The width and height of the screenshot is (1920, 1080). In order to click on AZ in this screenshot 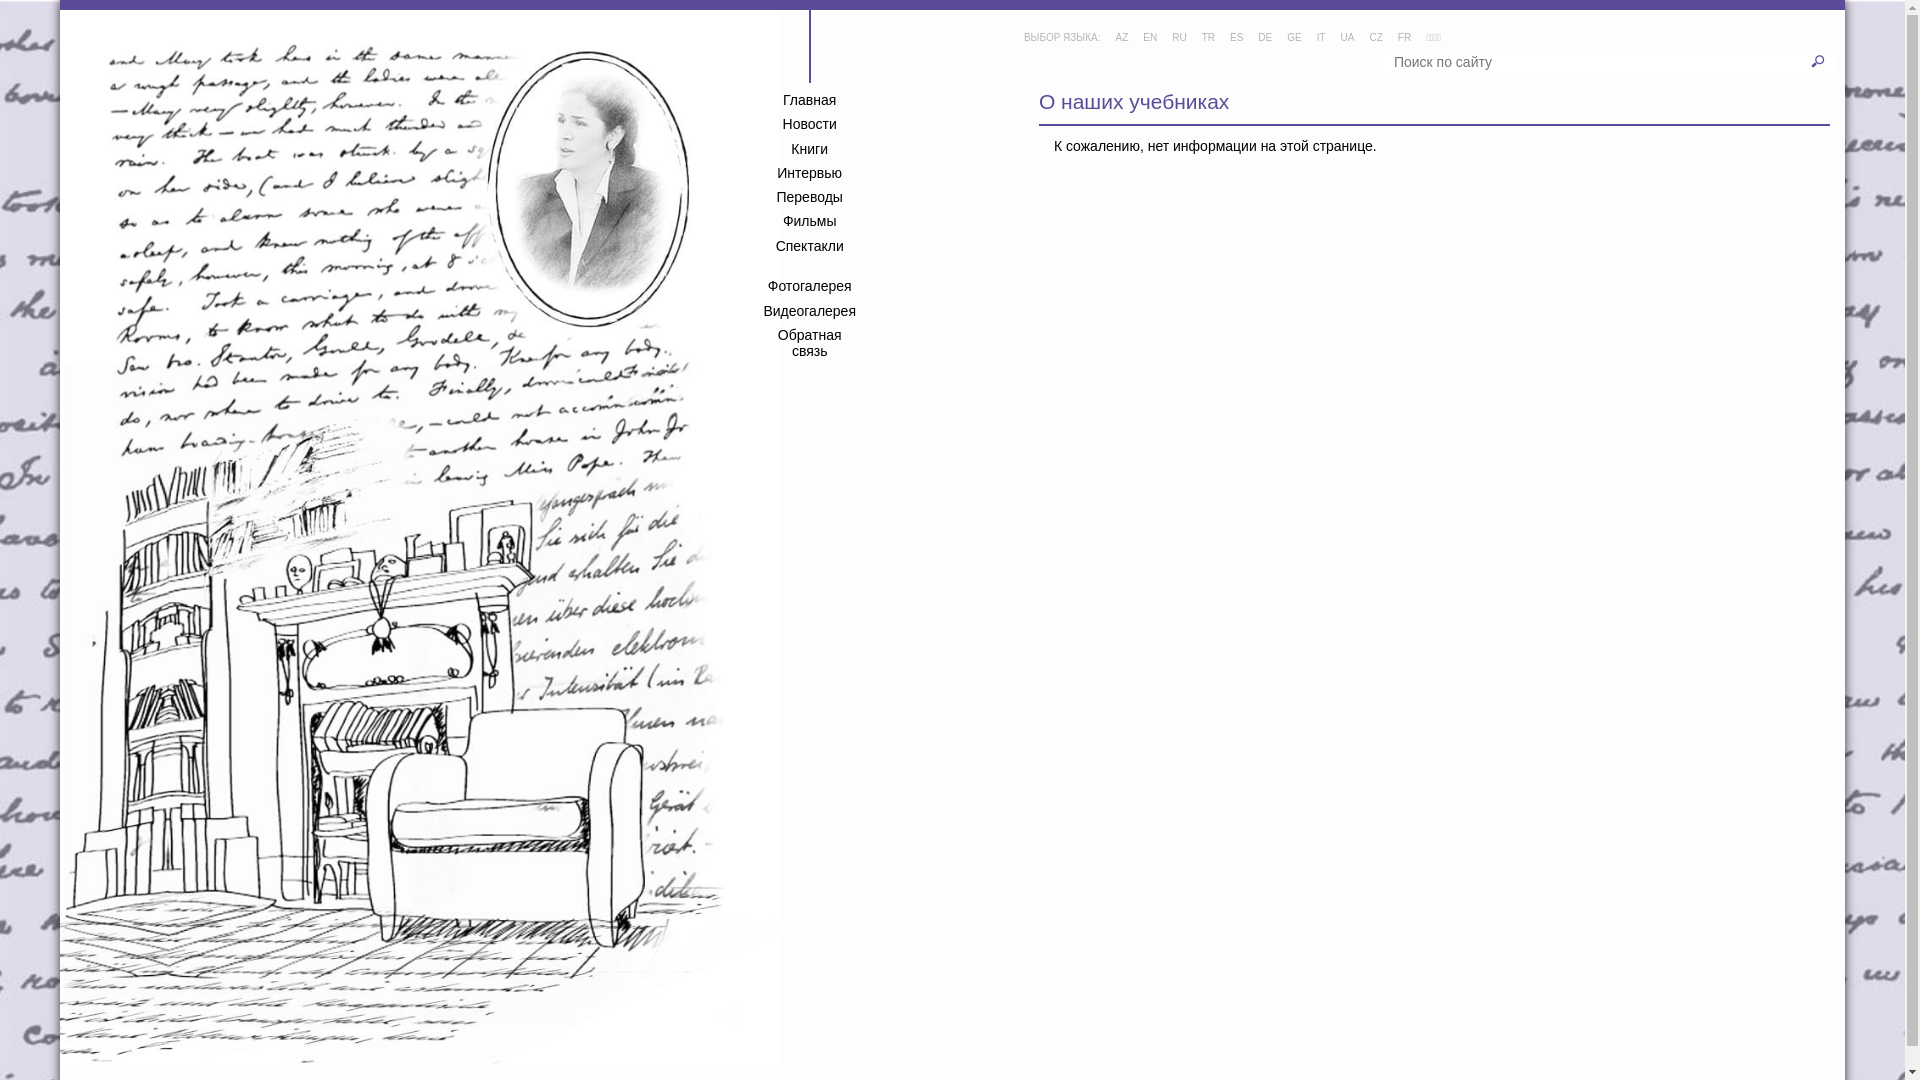, I will do `click(1122, 38)`.